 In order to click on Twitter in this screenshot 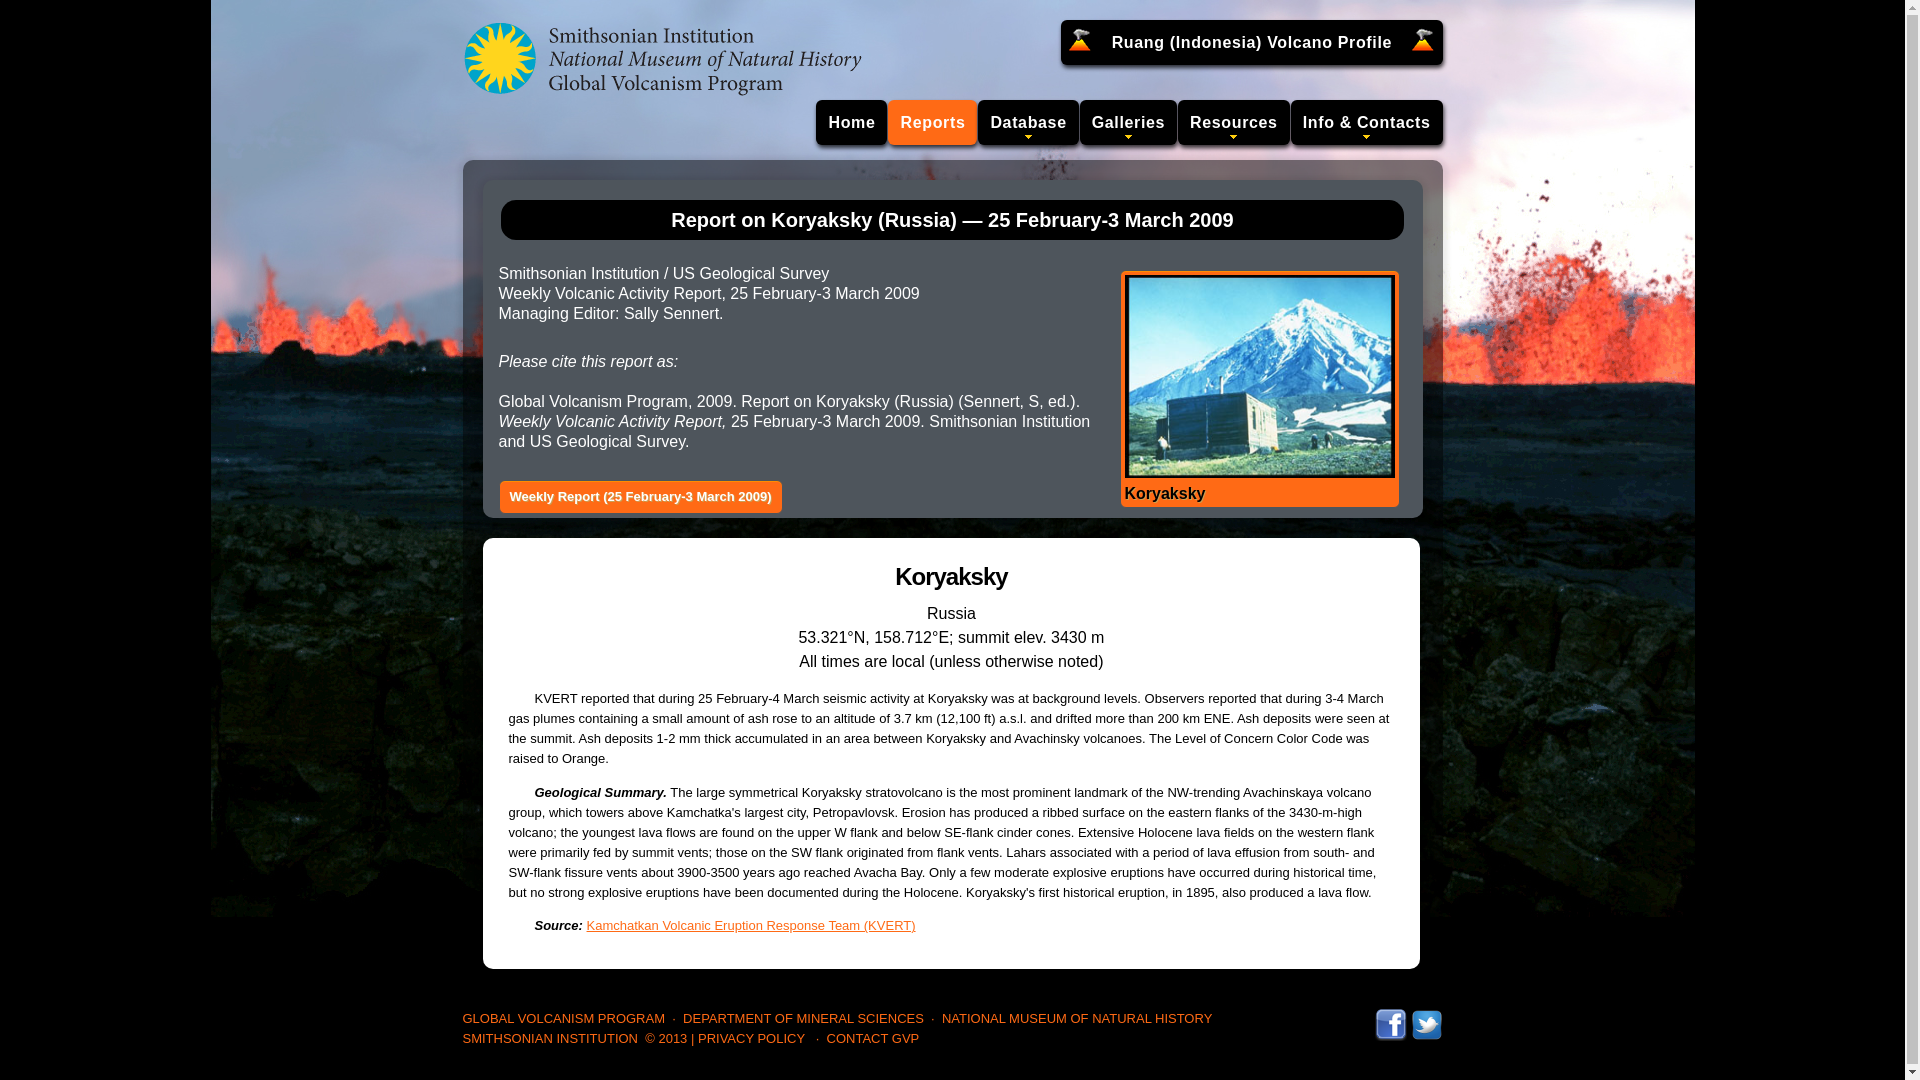, I will do `click(1425, 1018)`.